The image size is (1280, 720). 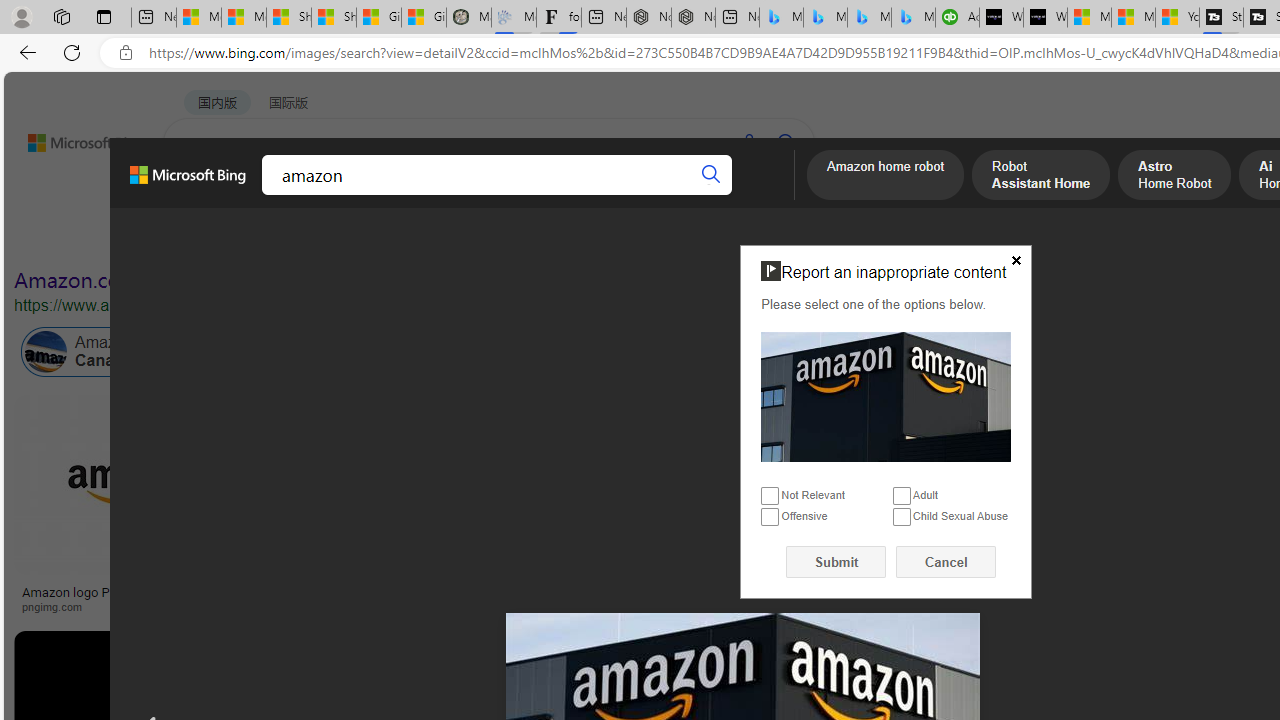 What do you see at coordinates (770, 496) in the screenshot?
I see `Not Relevant` at bounding box center [770, 496].